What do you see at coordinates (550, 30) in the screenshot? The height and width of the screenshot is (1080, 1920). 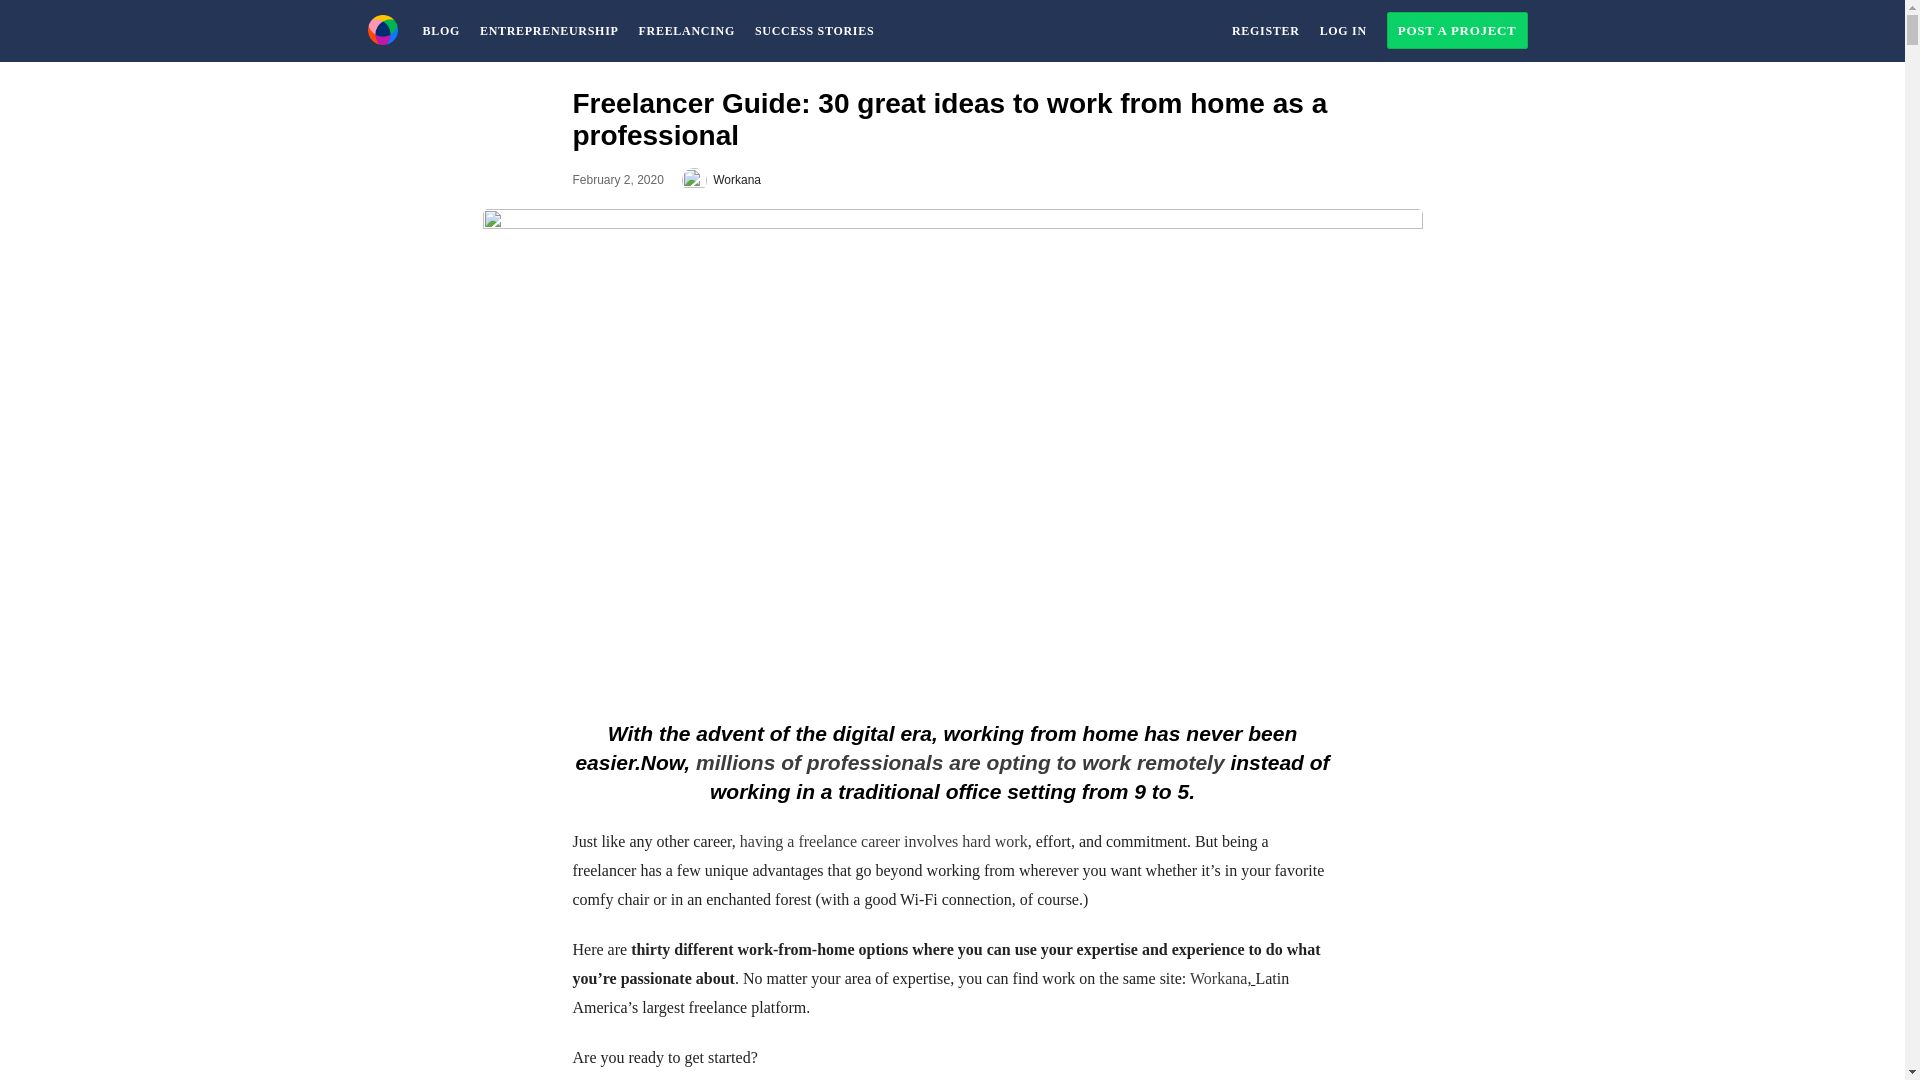 I see `ENTREPRENEURSHIP` at bounding box center [550, 30].